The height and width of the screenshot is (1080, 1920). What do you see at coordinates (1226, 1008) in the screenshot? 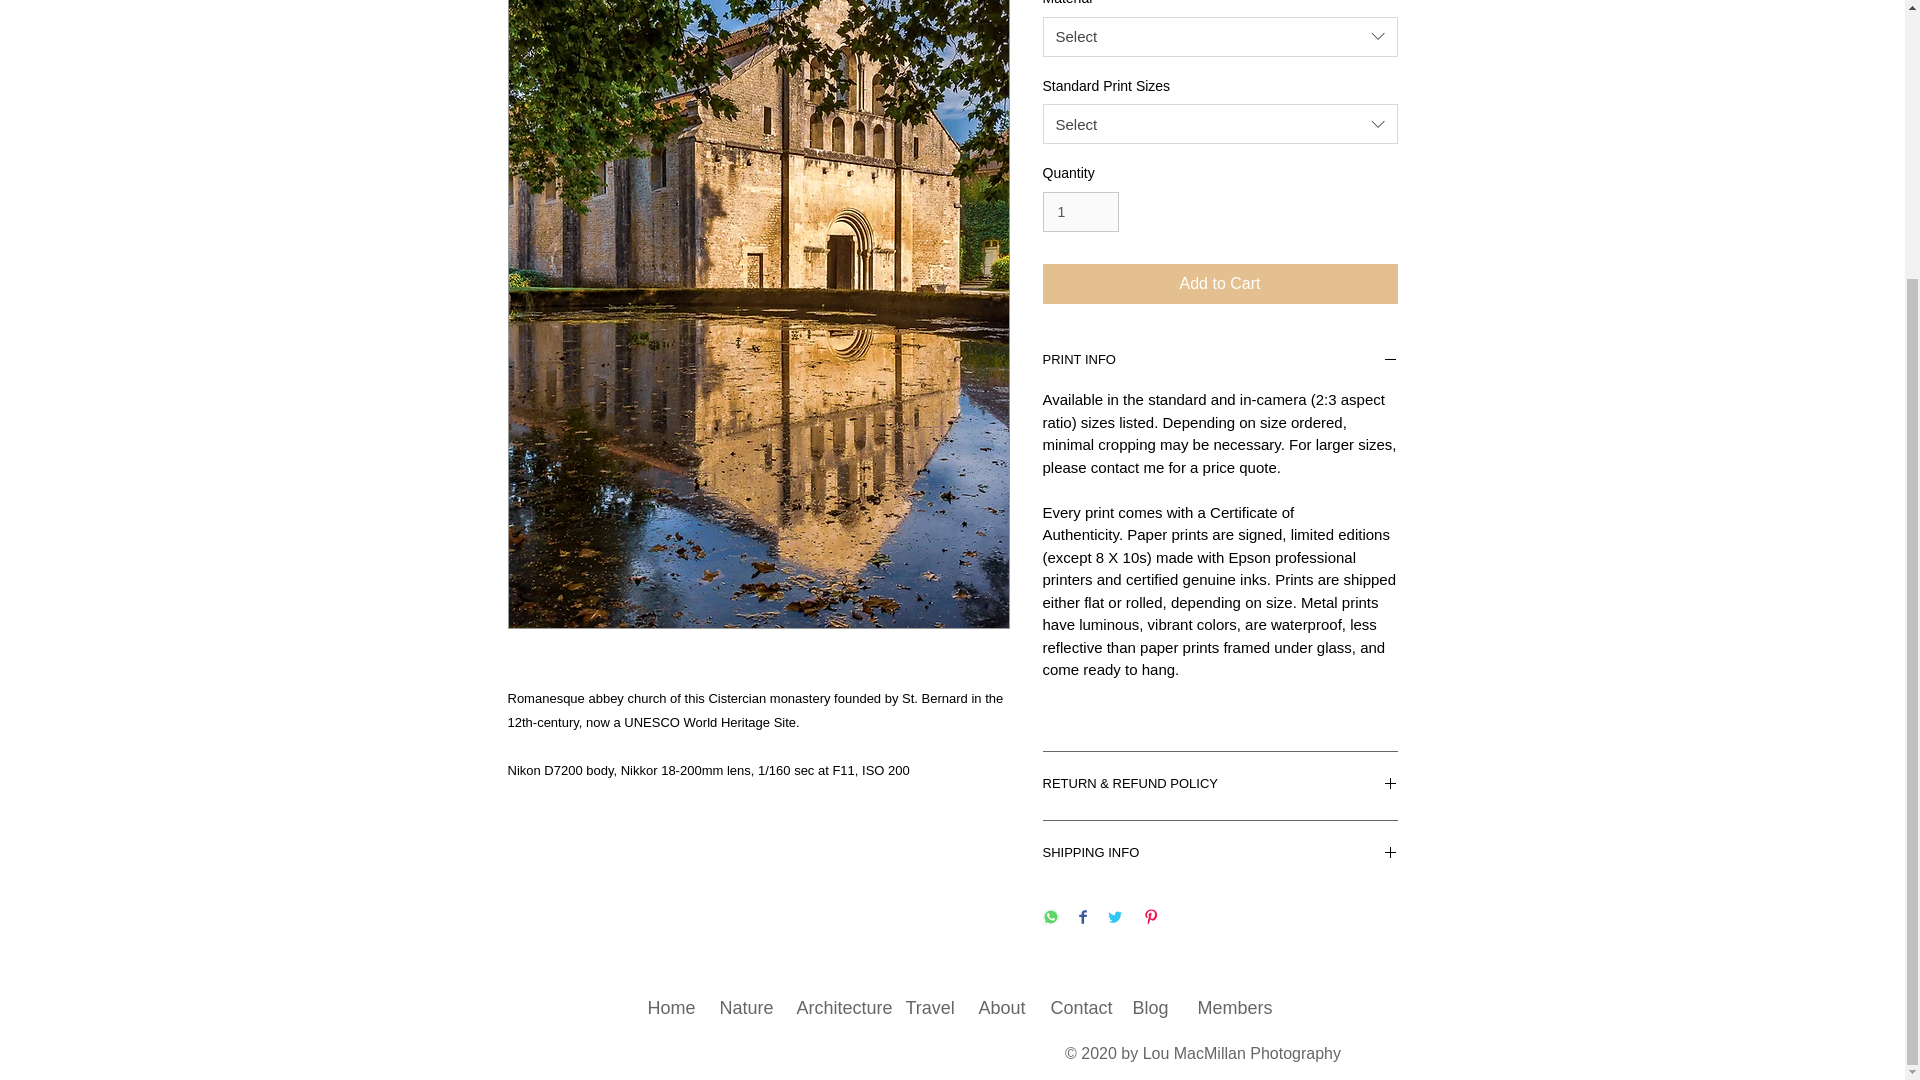
I see `Members` at bounding box center [1226, 1008].